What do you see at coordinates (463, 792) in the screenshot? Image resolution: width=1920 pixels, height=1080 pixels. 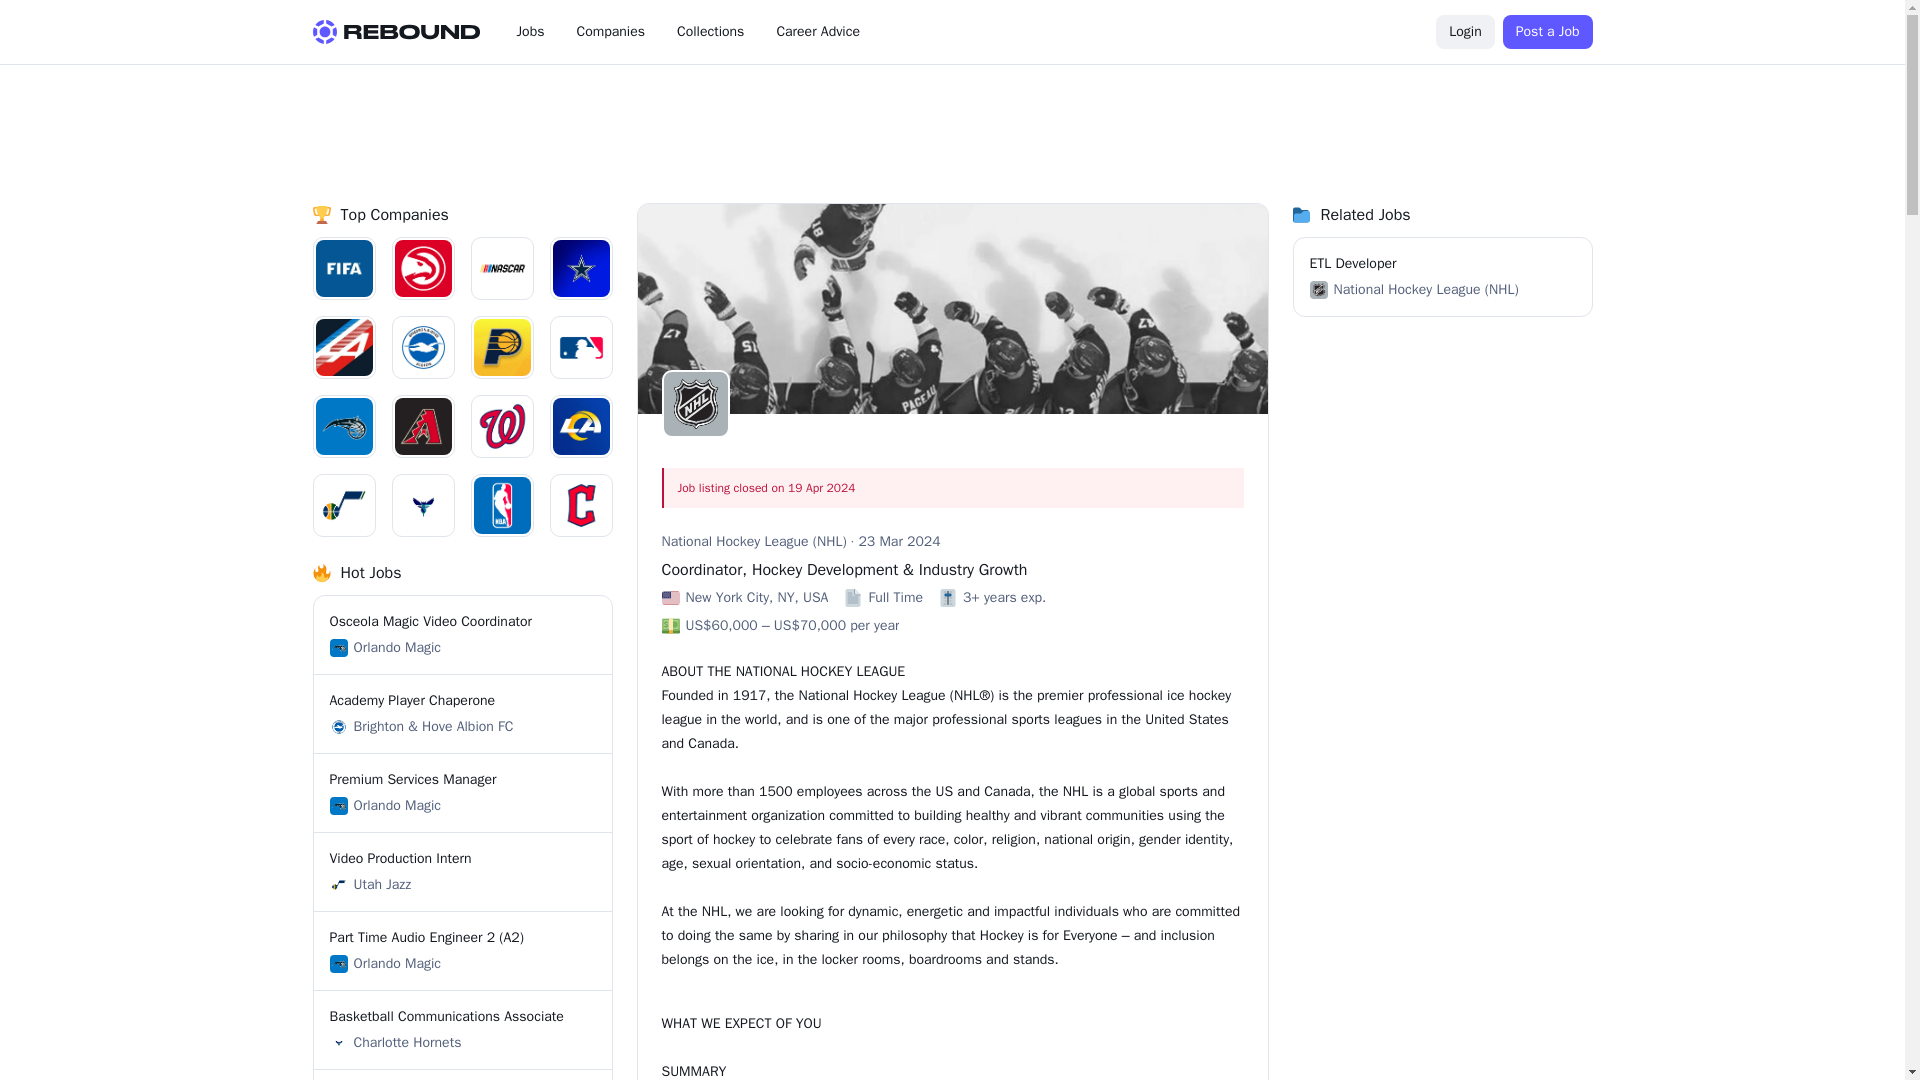 I see `Career Advice` at bounding box center [463, 792].